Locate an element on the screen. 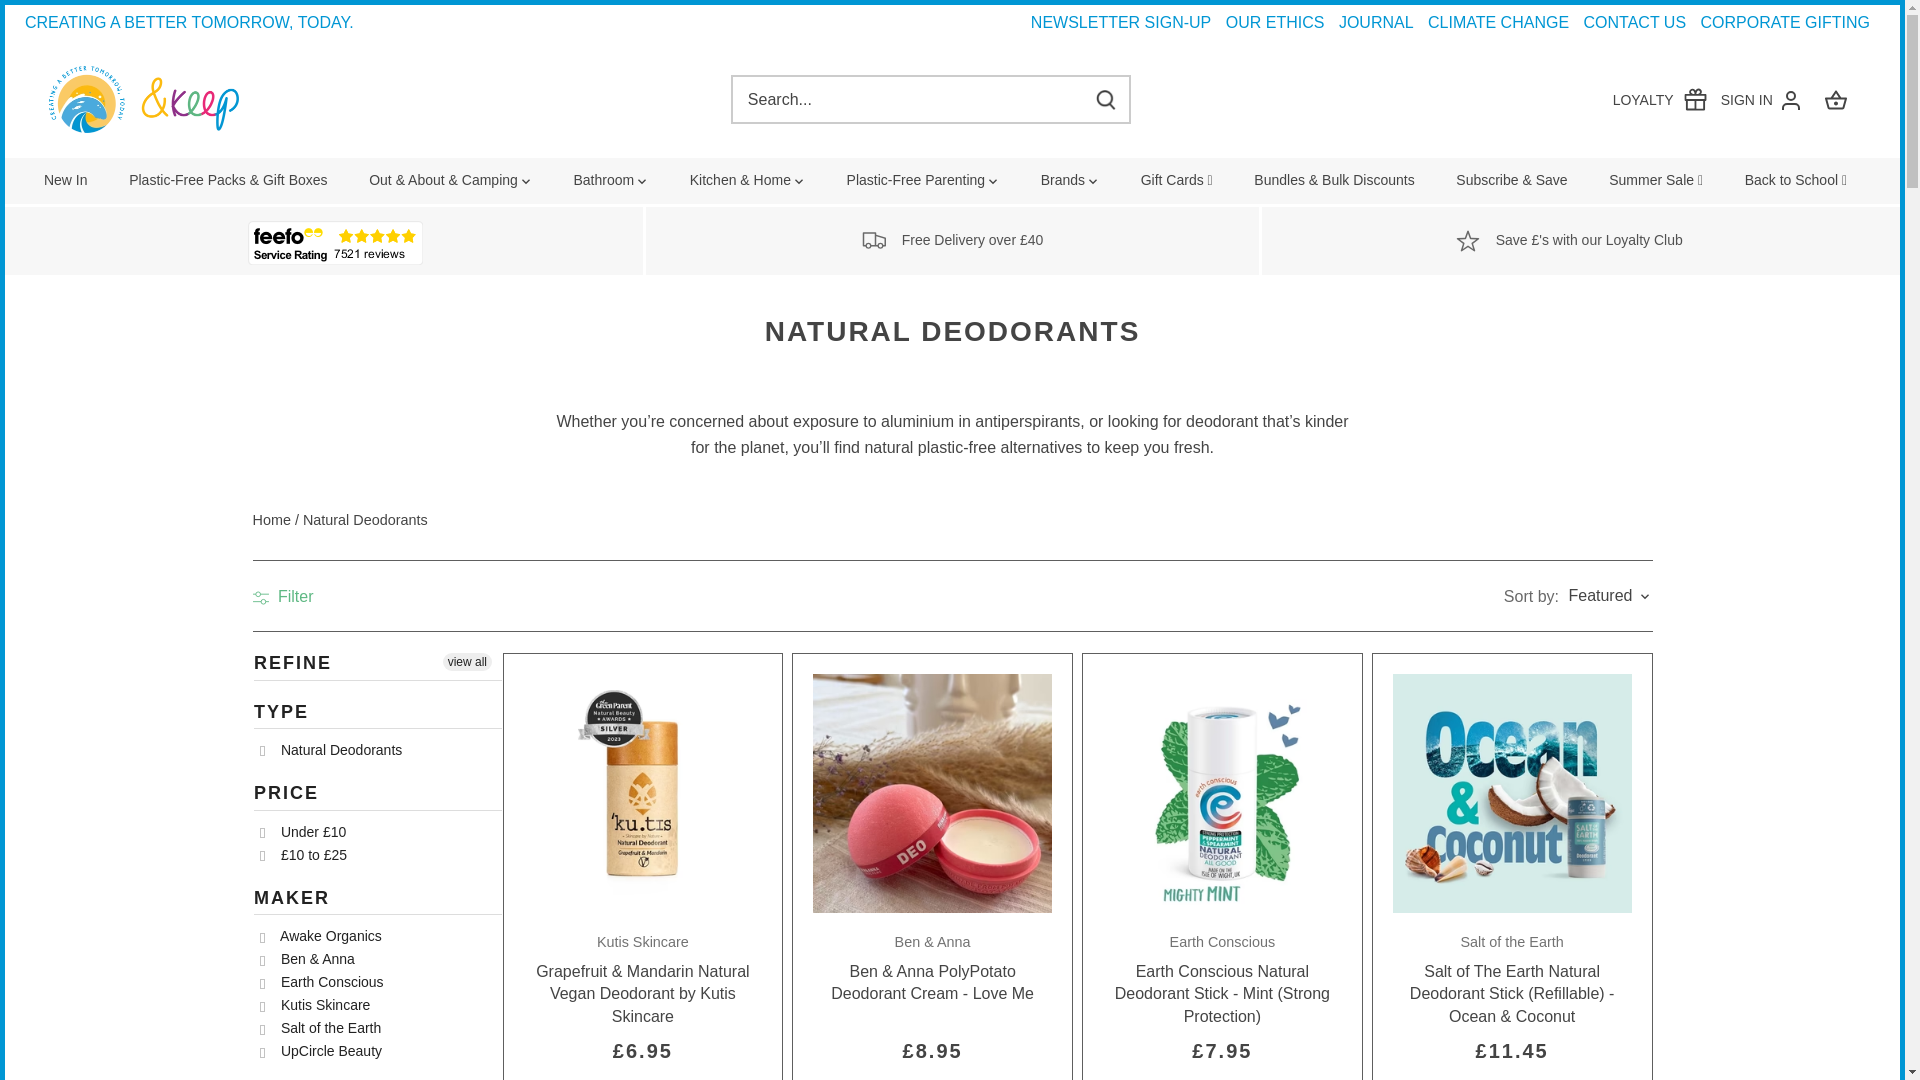 The height and width of the screenshot is (1080, 1920). Natural Deodorants is located at coordinates (377, 750).